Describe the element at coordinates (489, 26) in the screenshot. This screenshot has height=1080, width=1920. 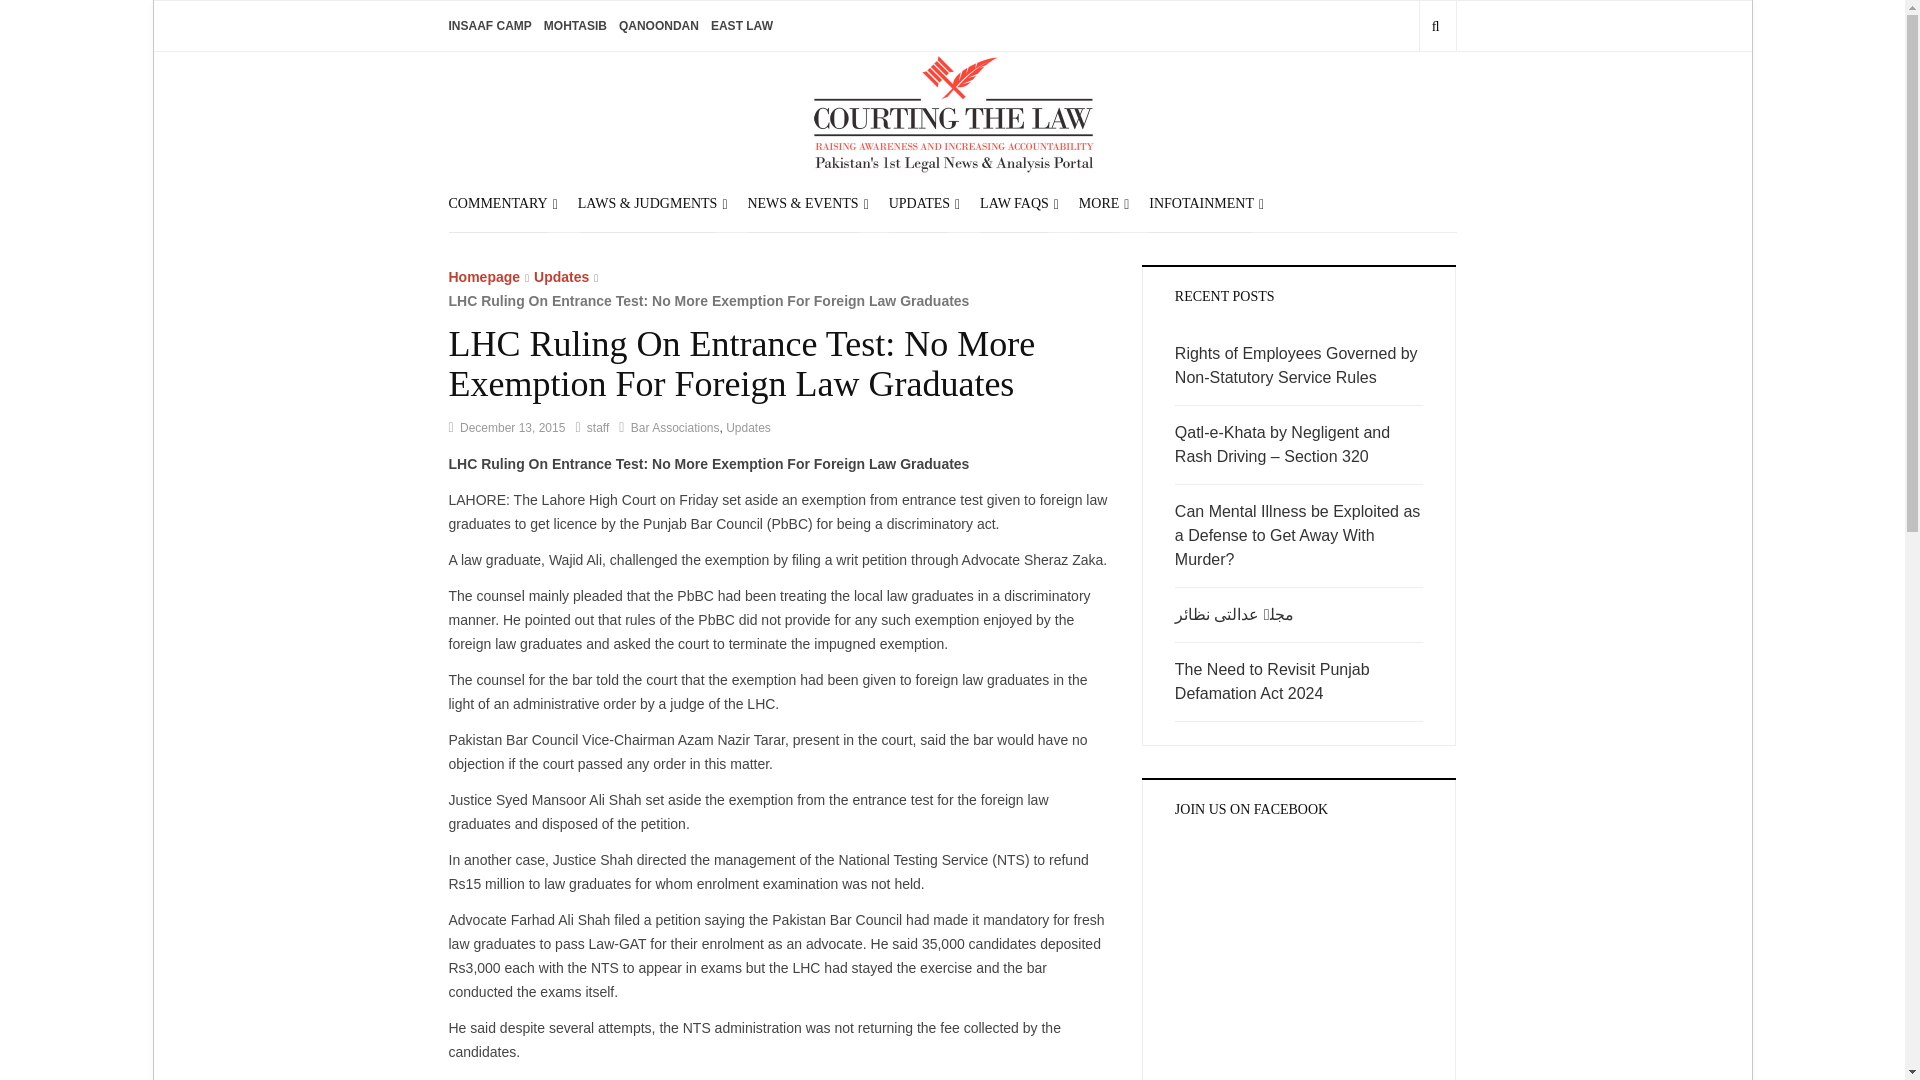
I see `INSAAF CAMP` at that location.